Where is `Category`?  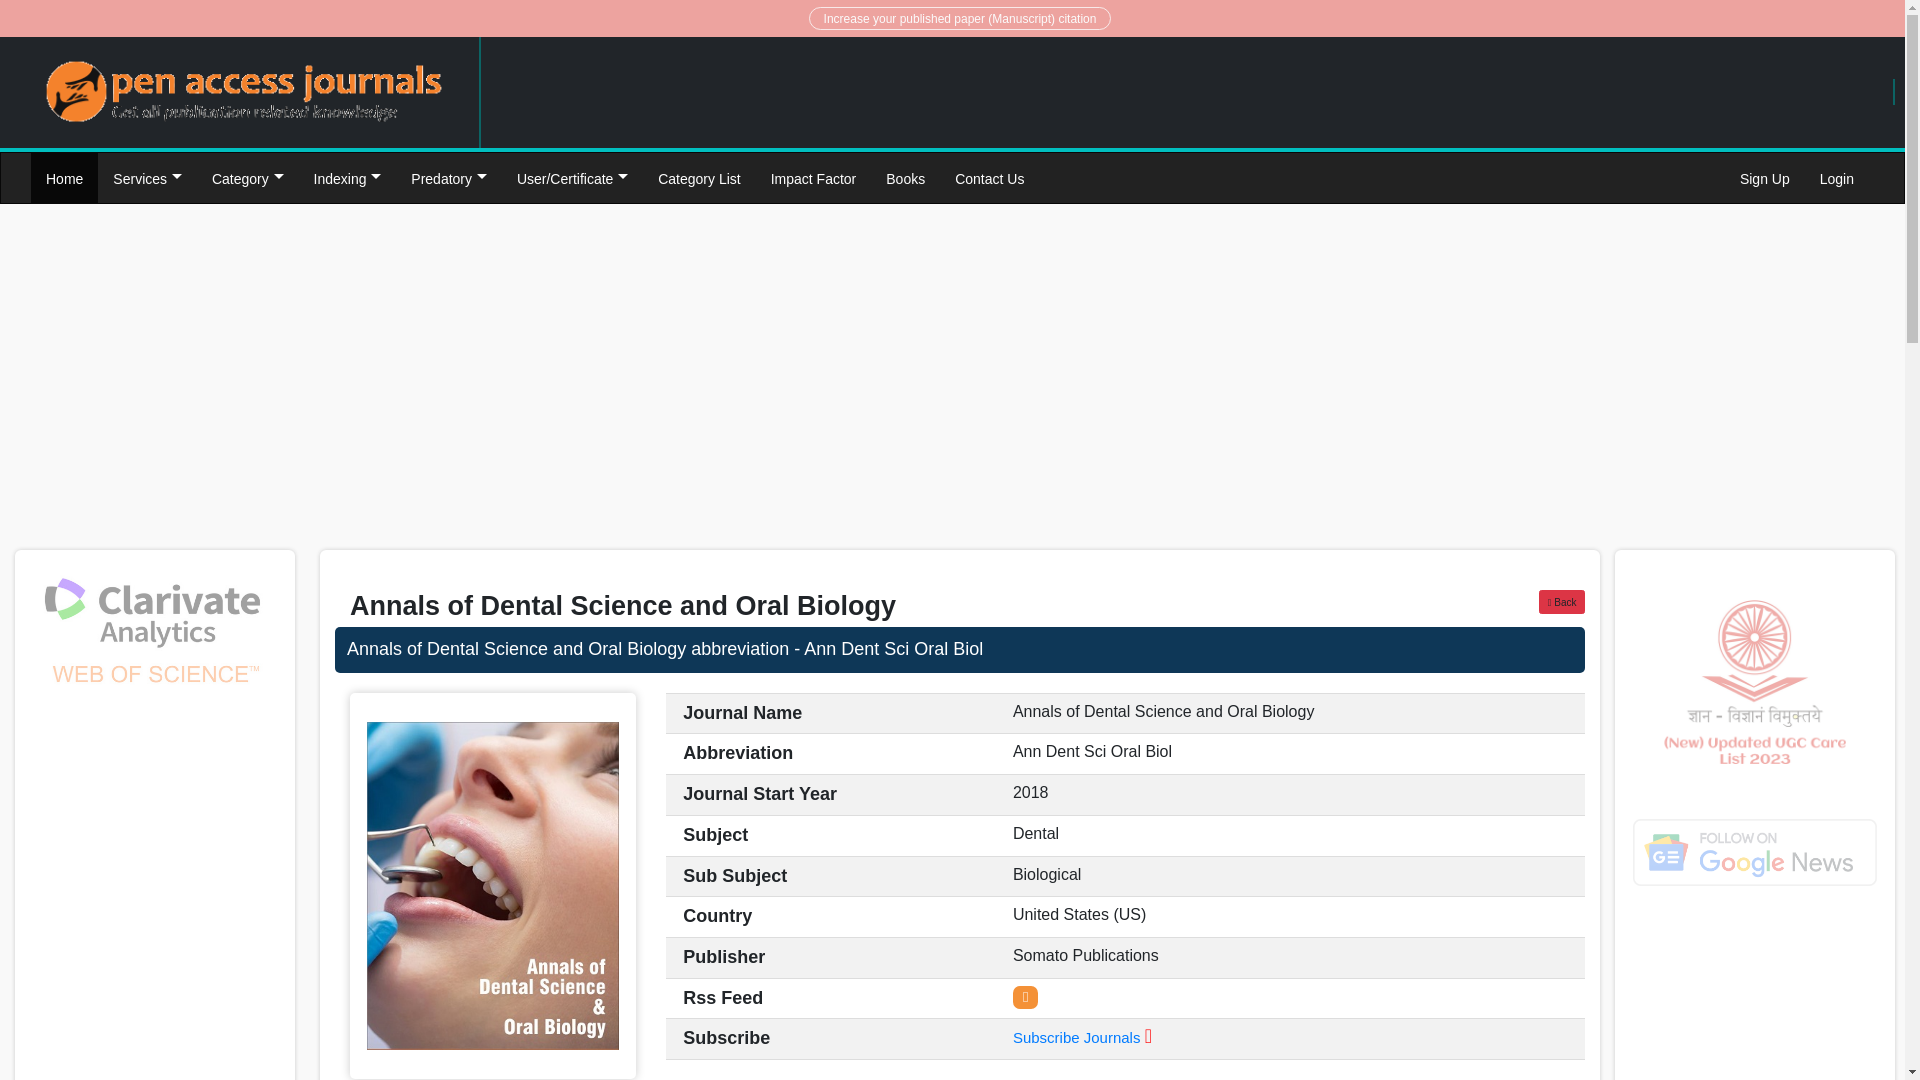 Category is located at coordinates (248, 178).